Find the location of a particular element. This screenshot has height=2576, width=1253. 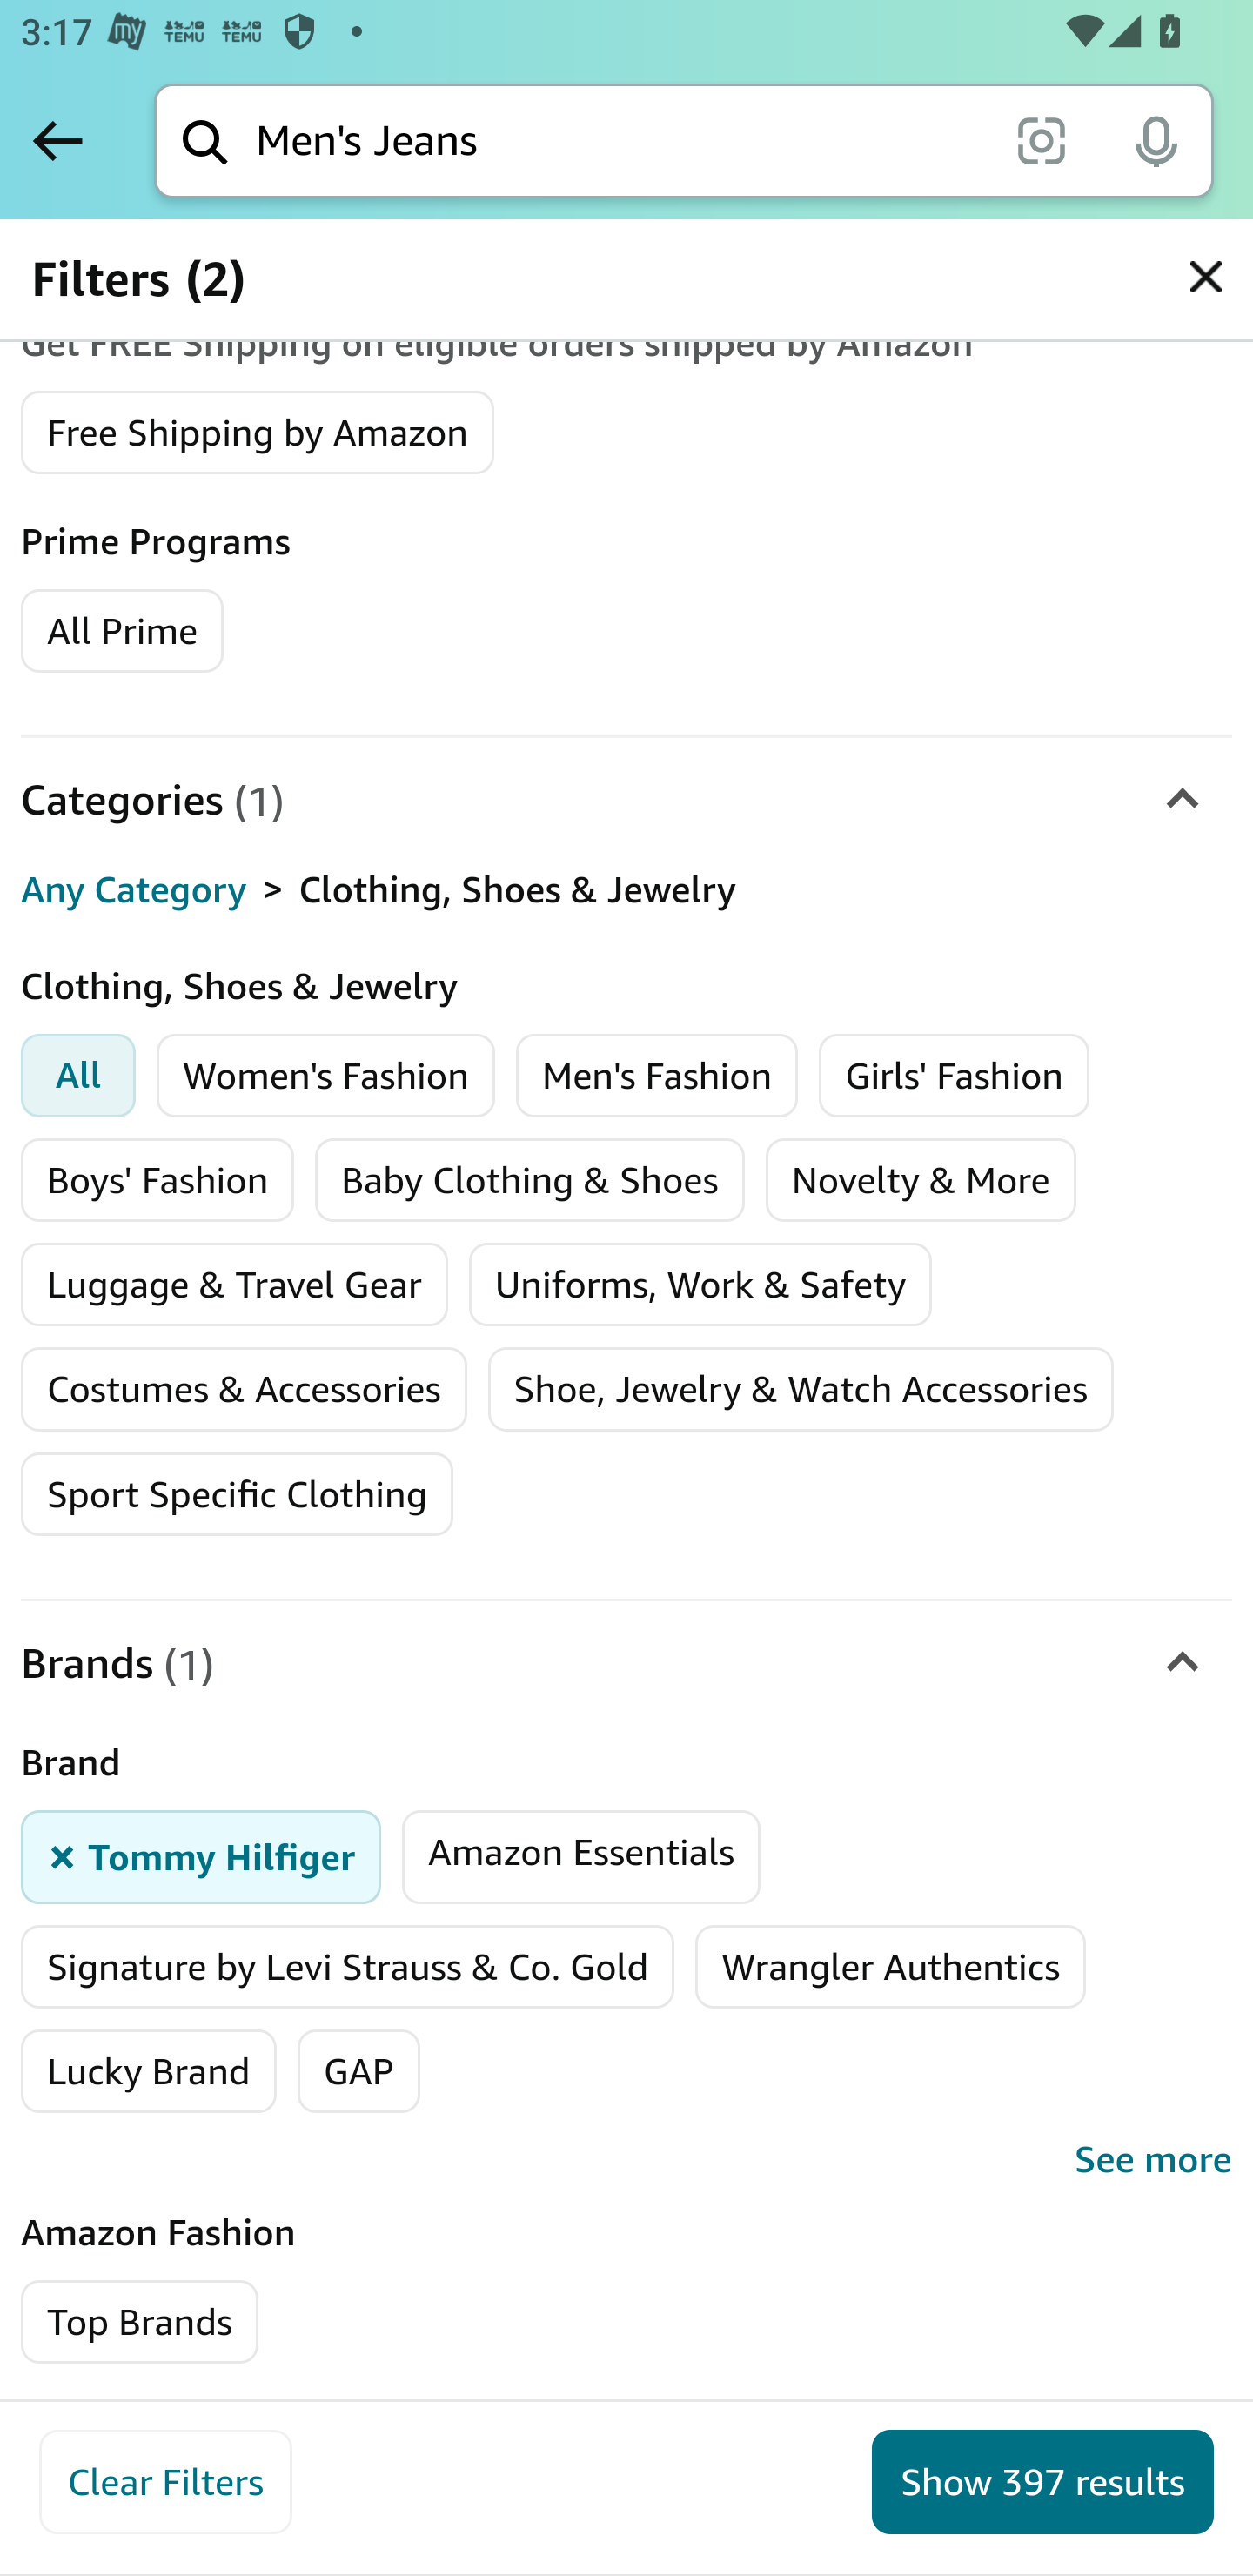

Luggage & Travel Gear is located at coordinates (235, 1285).